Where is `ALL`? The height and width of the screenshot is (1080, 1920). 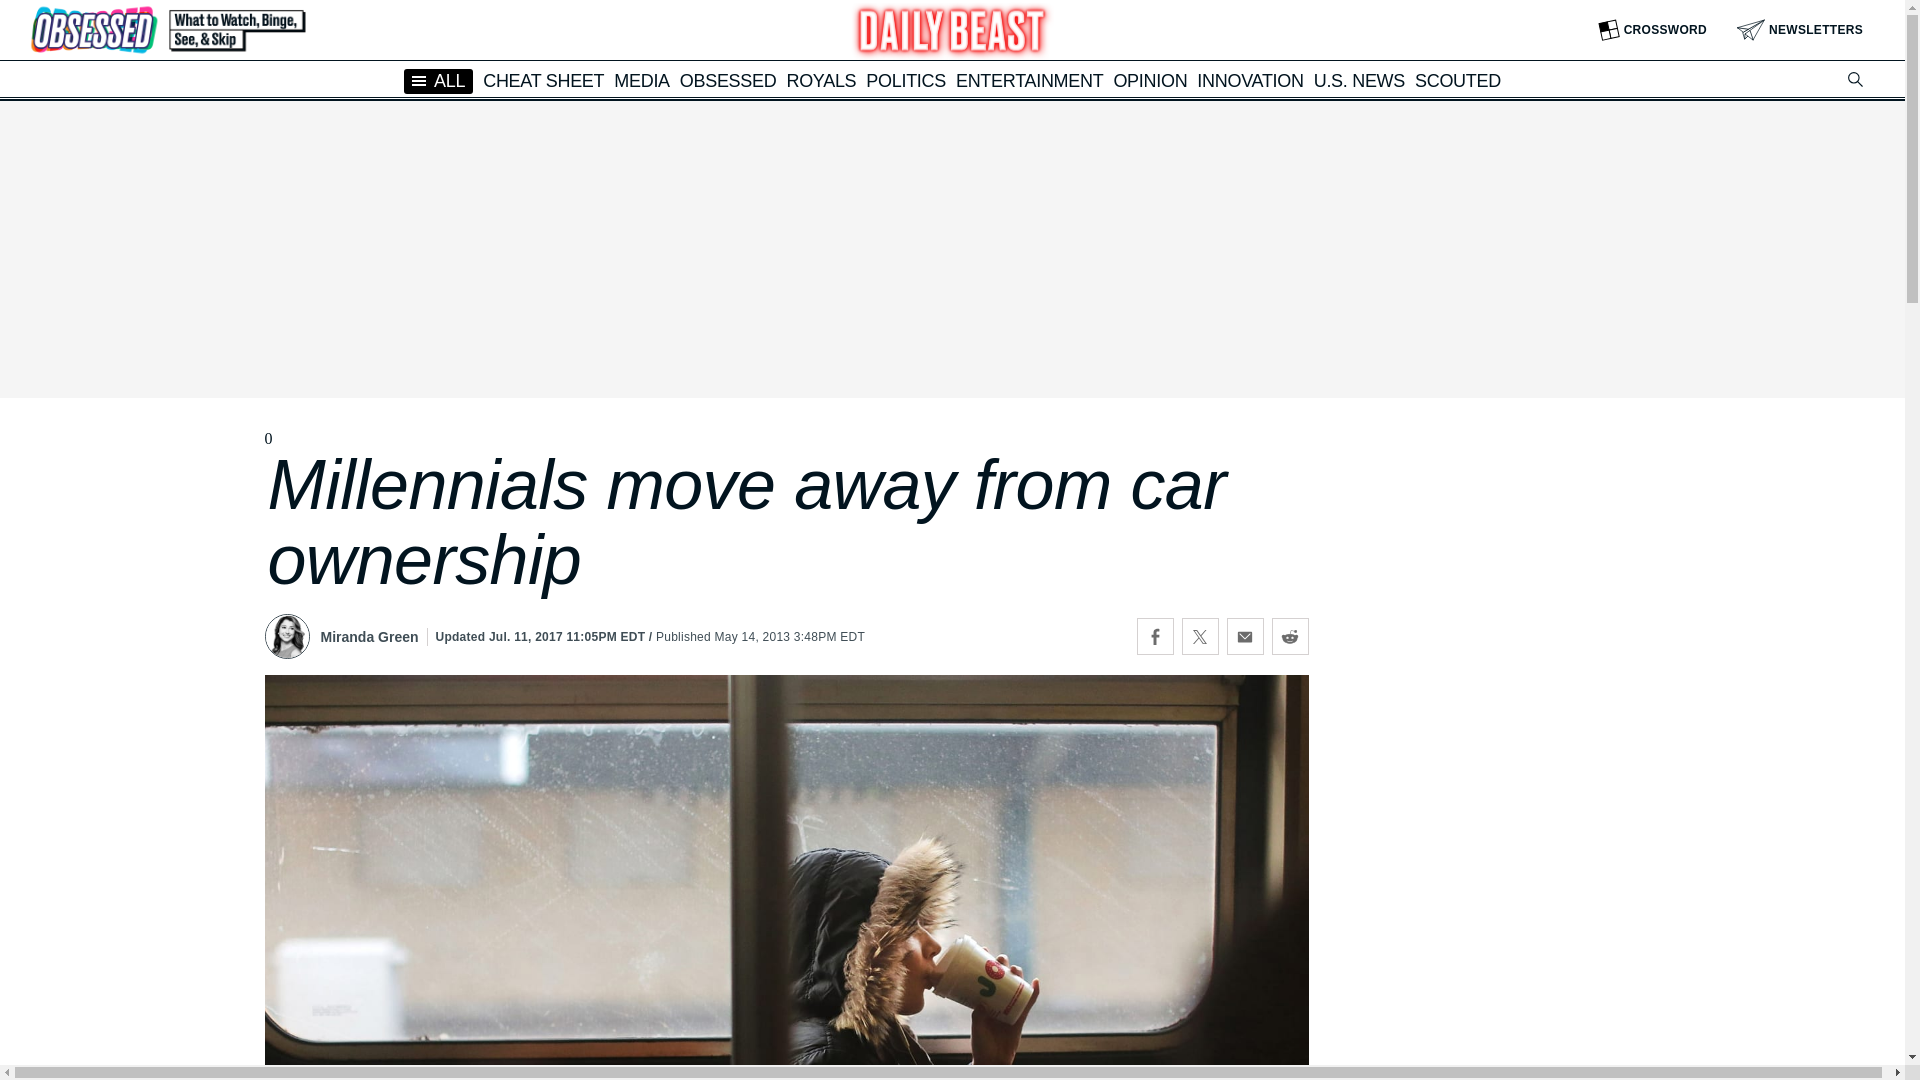
ALL is located at coordinates (438, 80).